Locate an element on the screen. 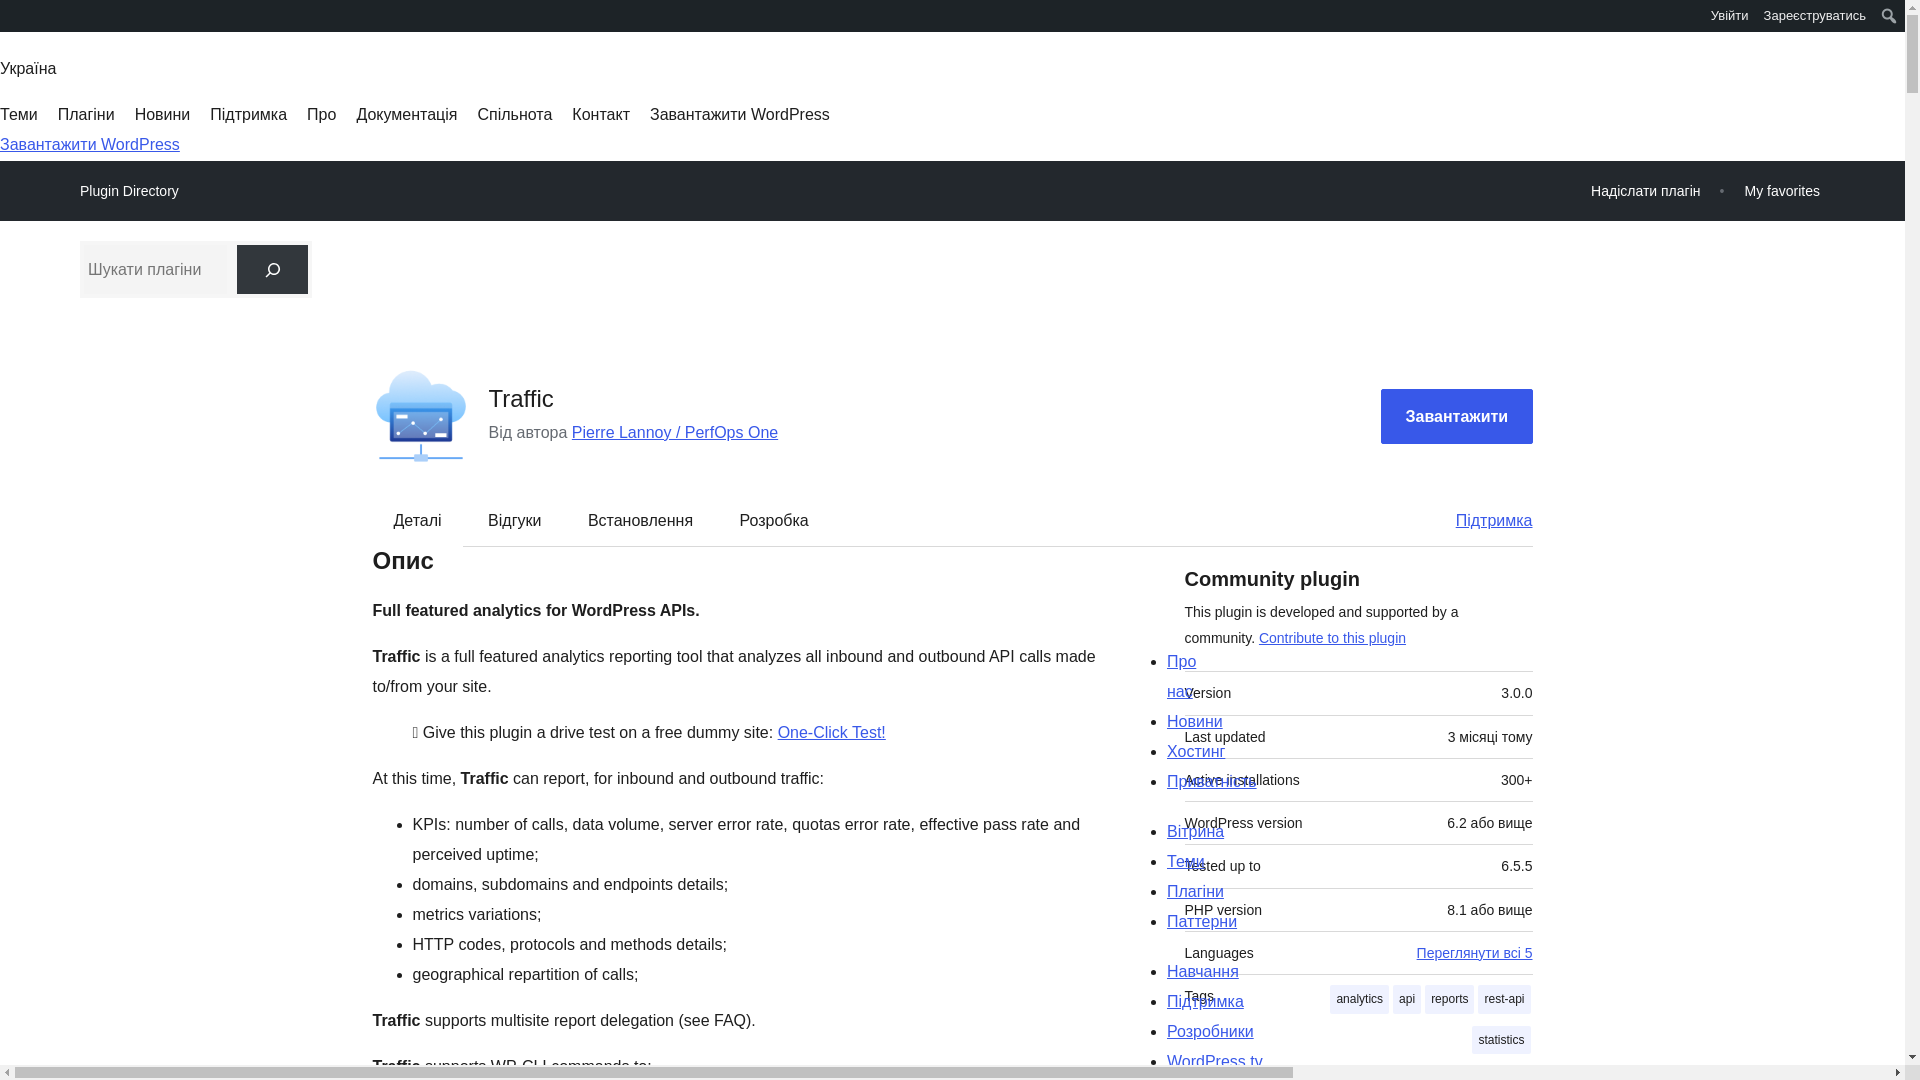 This screenshot has width=1920, height=1080. WordPress.org is located at coordinates (14, 22).